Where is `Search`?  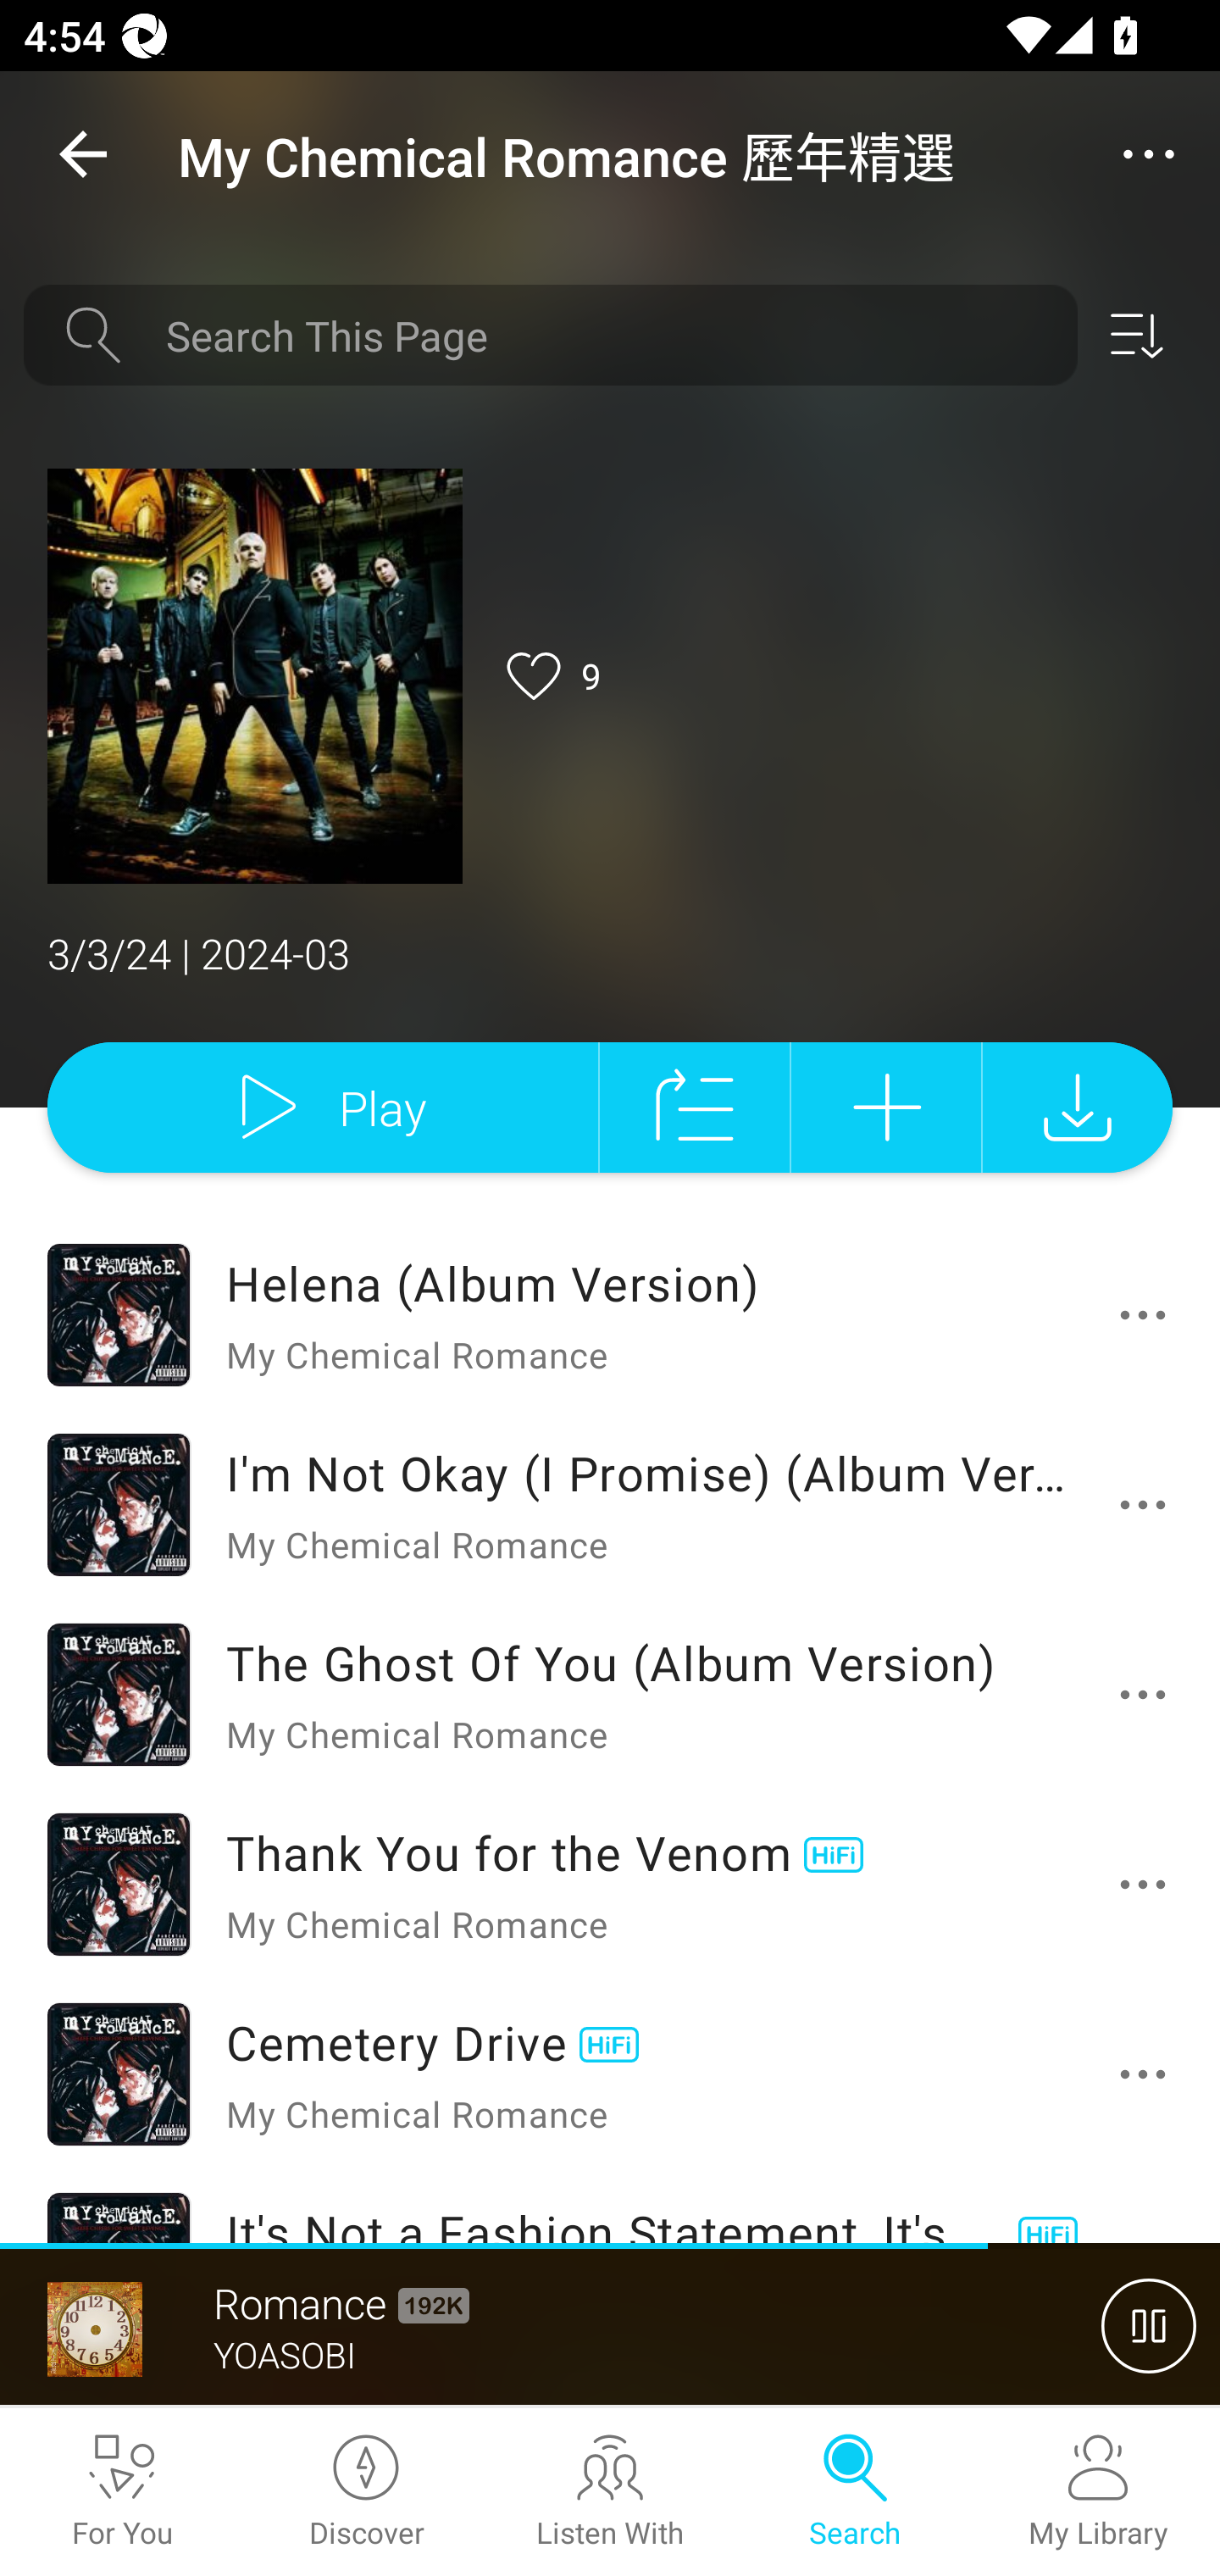 Search is located at coordinates (854, 2492).